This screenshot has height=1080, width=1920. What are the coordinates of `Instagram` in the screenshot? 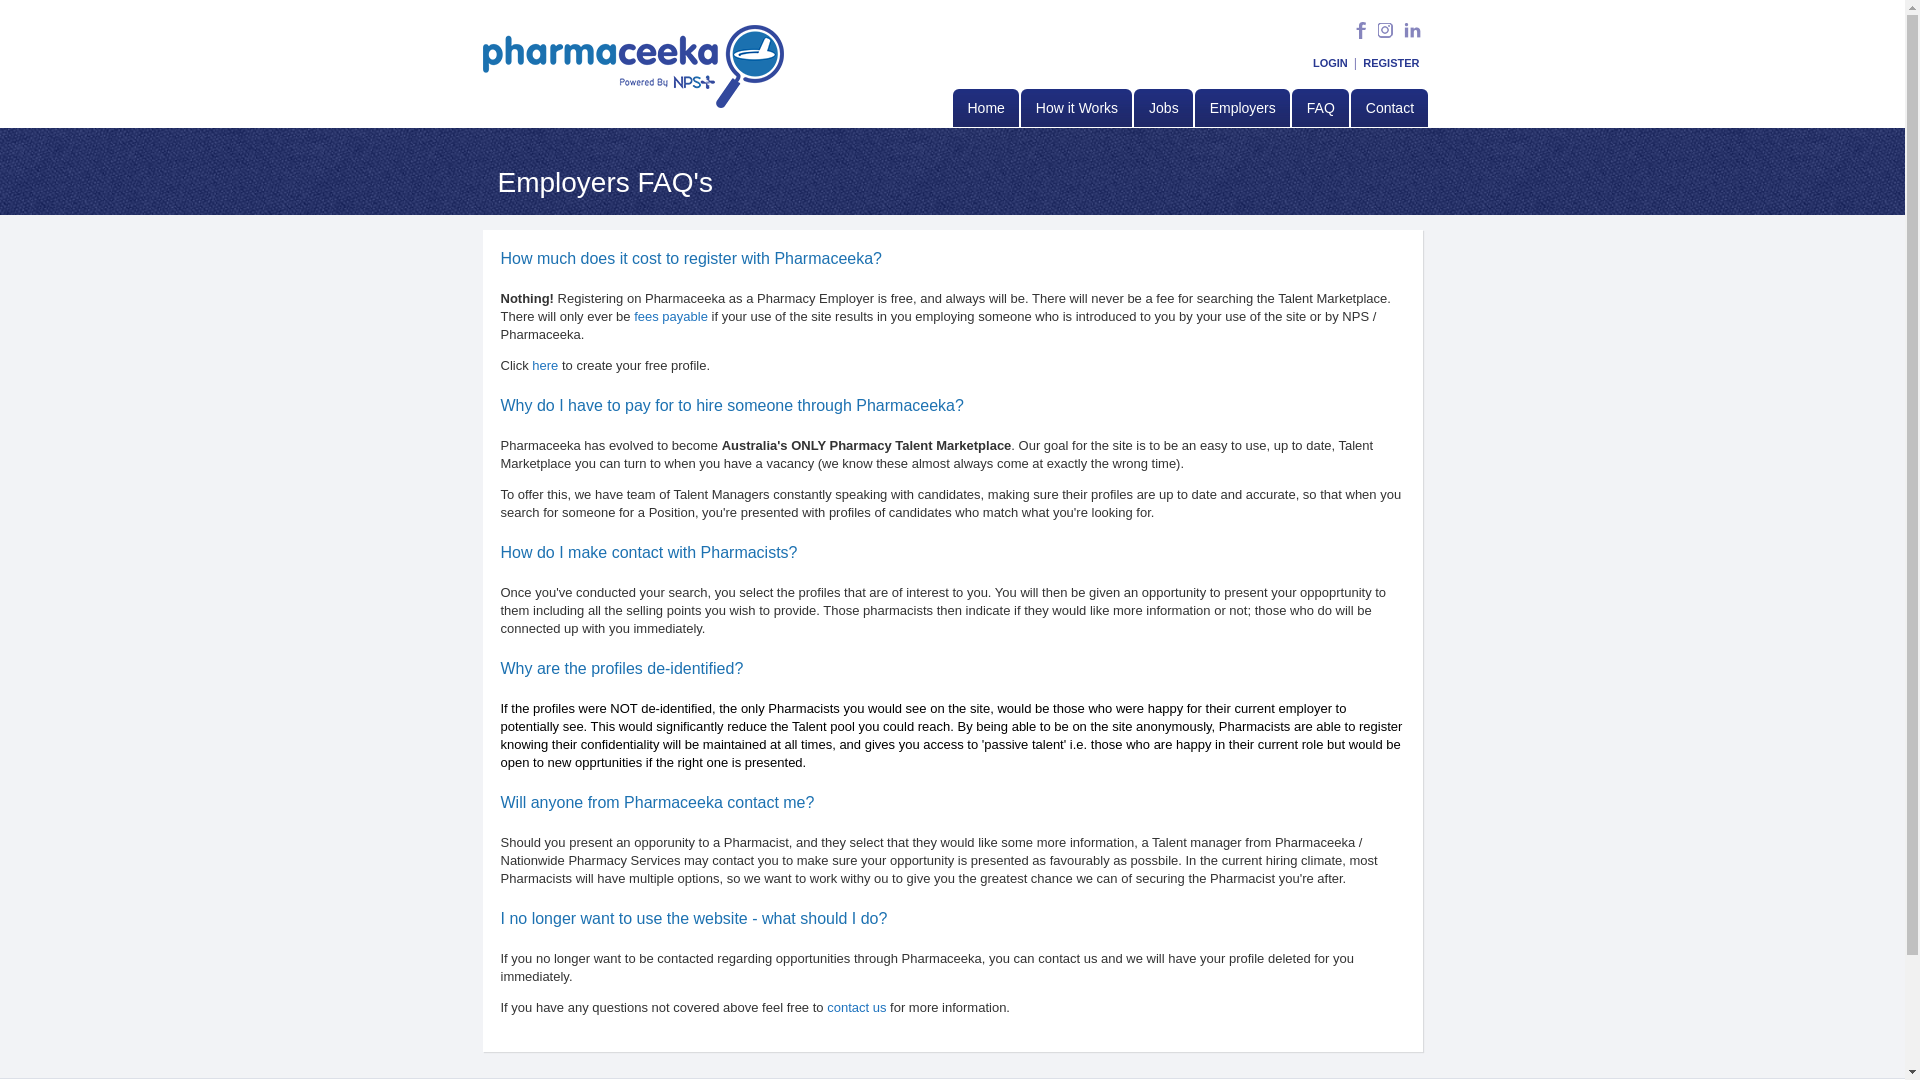 It's located at (1387, 36).